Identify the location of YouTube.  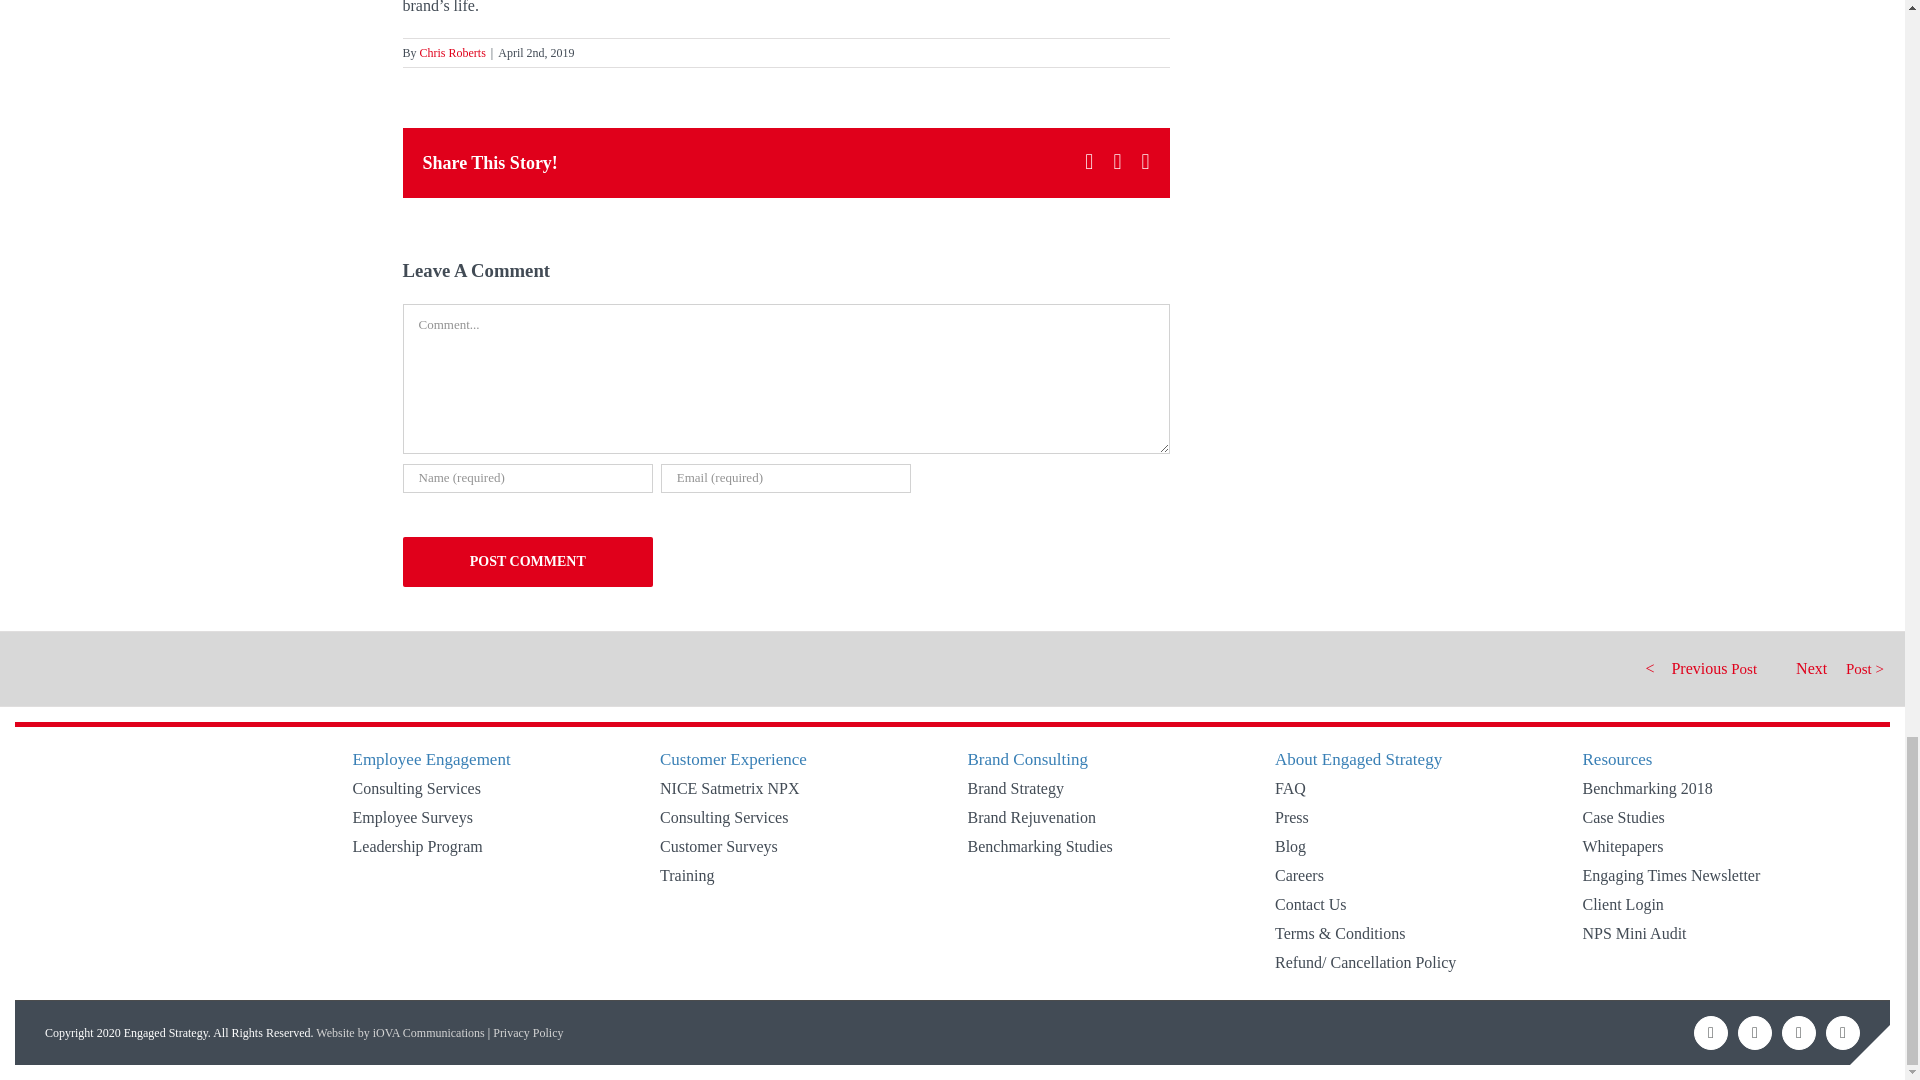
(1842, 1032).